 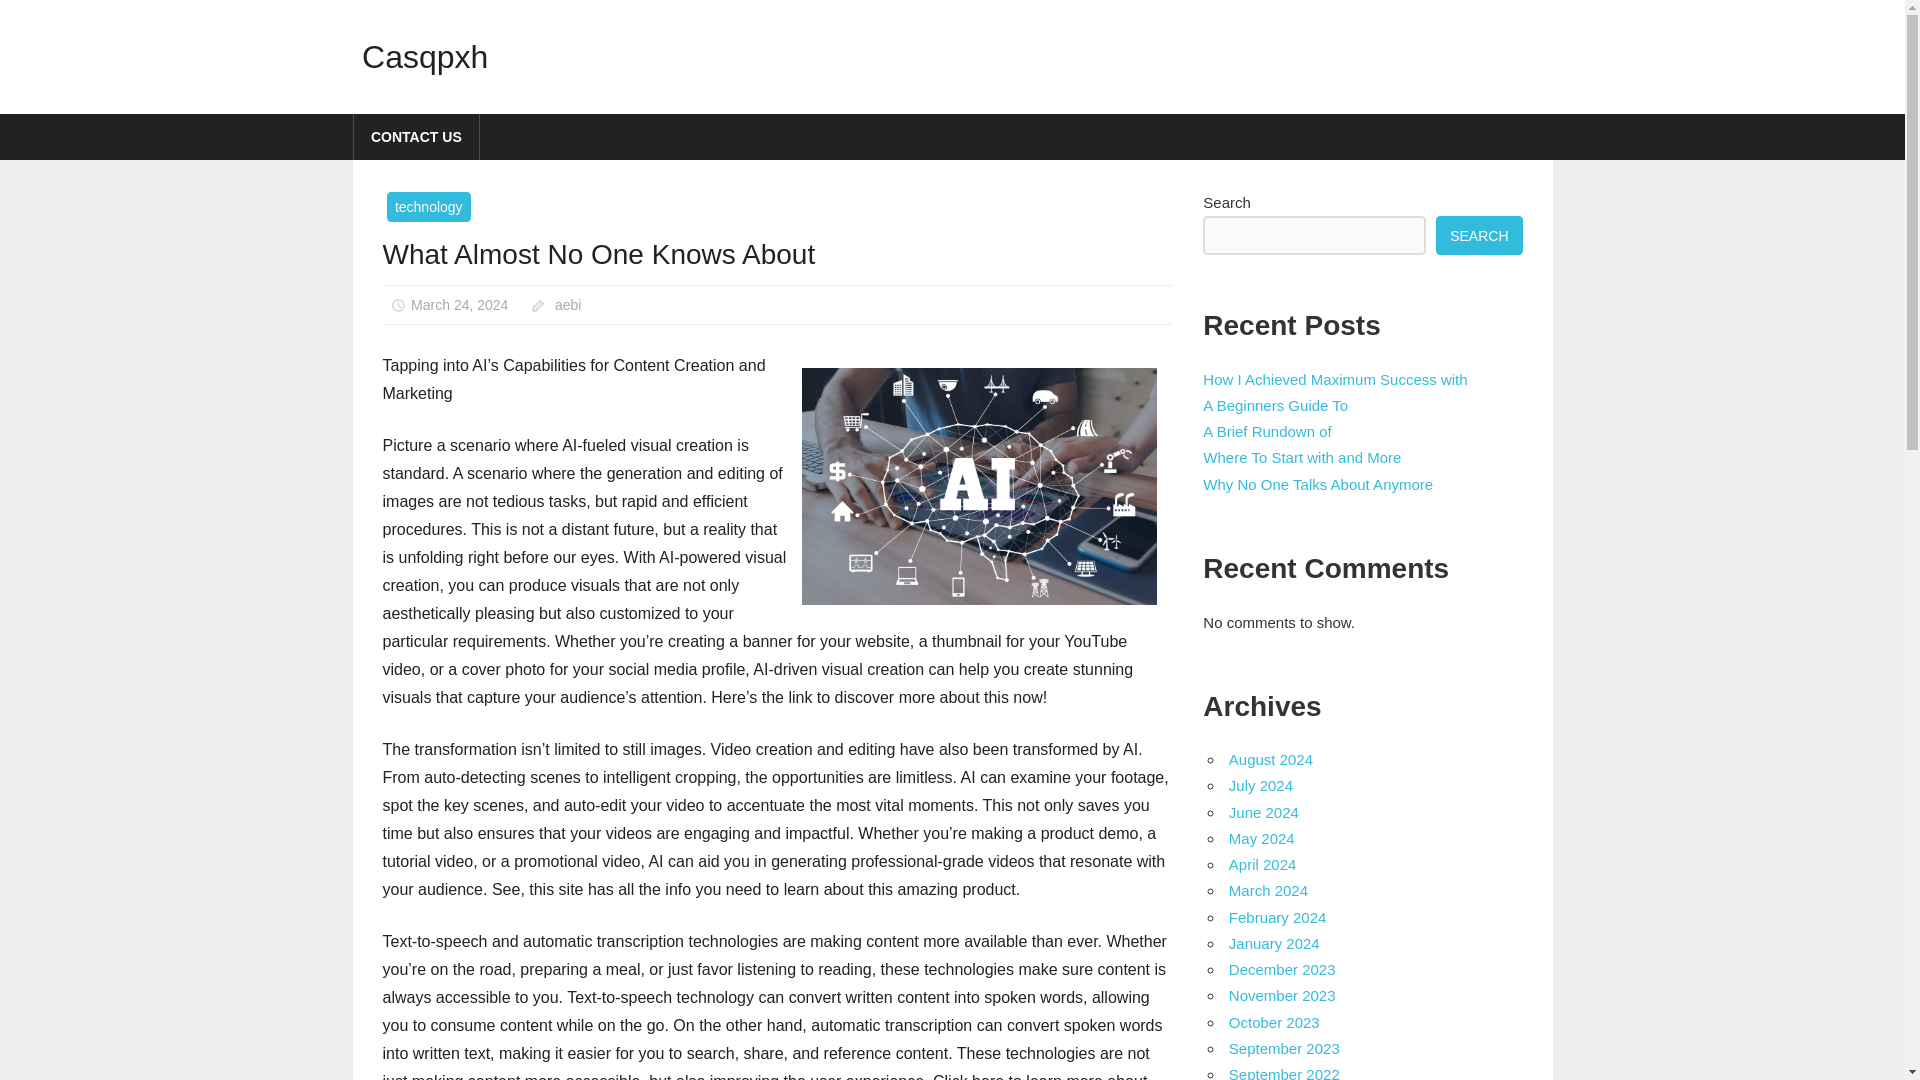 I want to click on April 2024, so click(x=1262, y=864).